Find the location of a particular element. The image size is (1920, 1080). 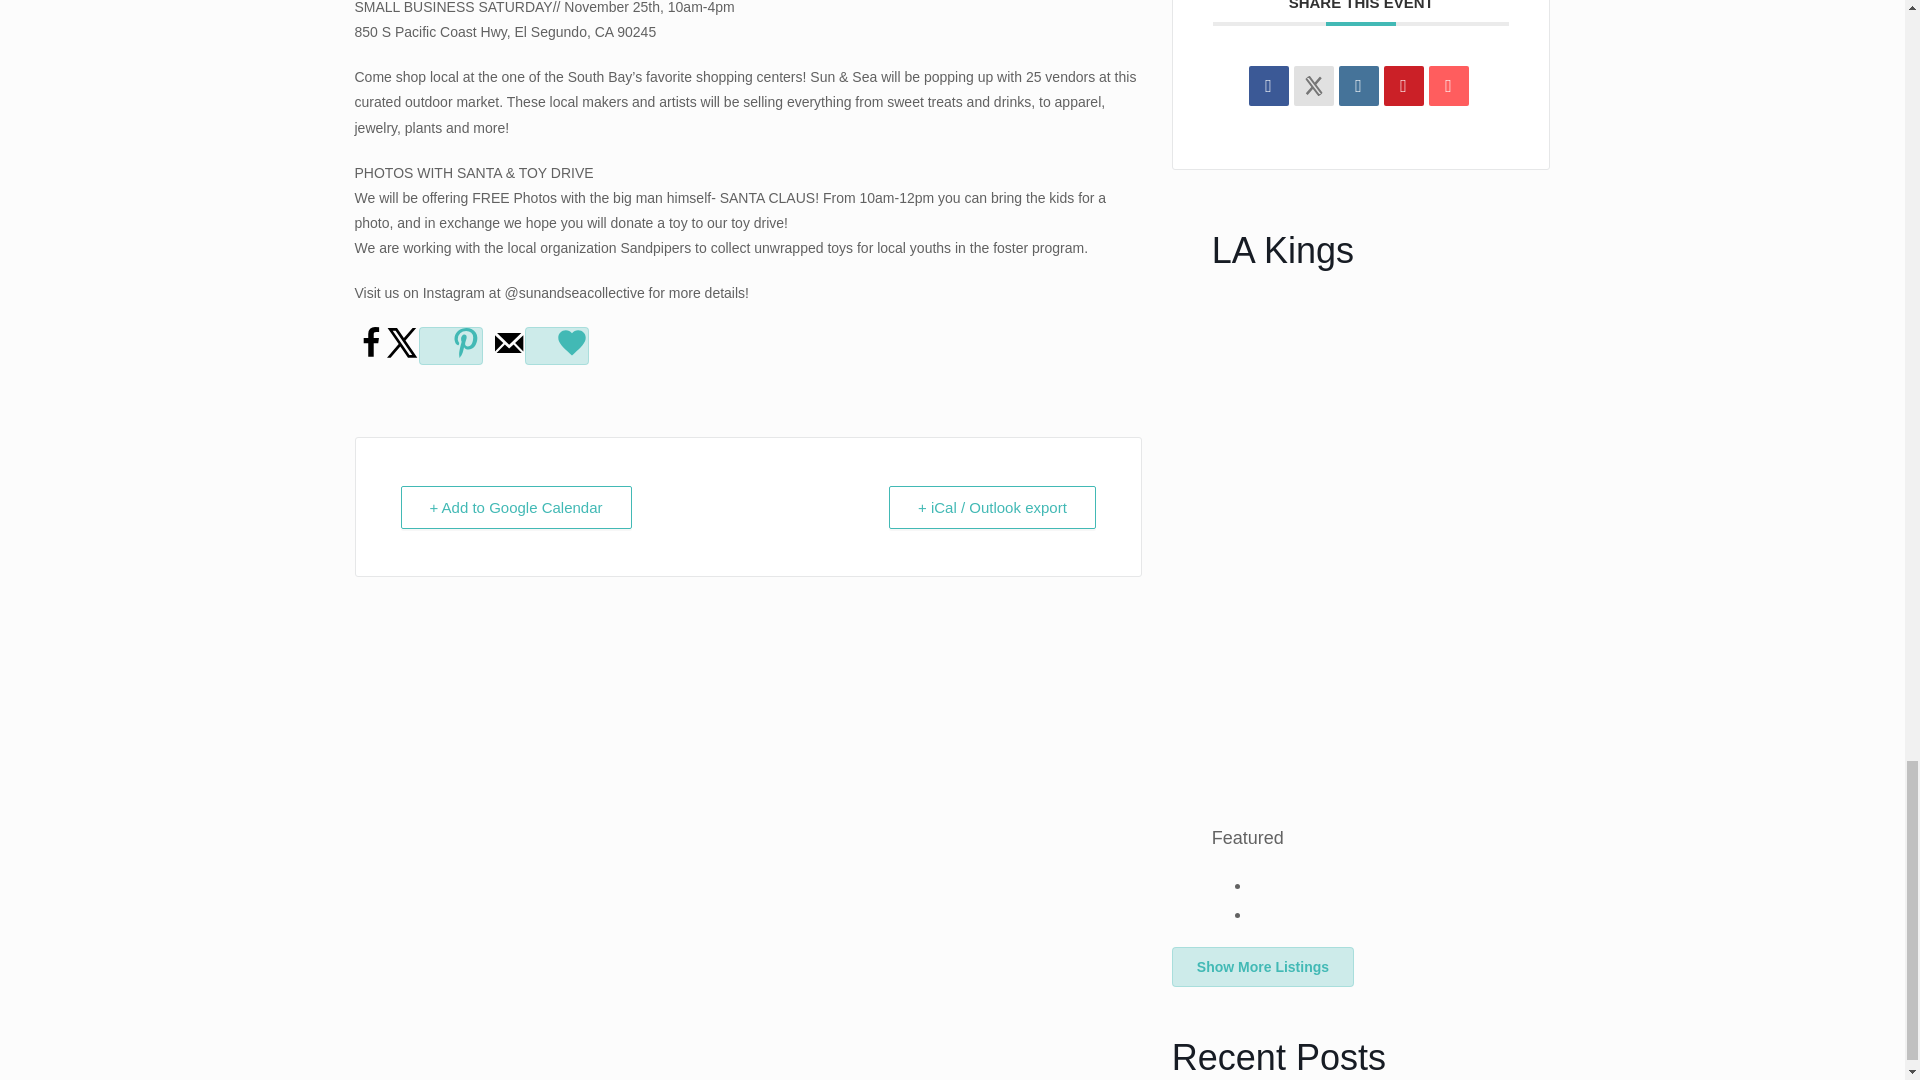

Email is located at coordinates (1448, 85).